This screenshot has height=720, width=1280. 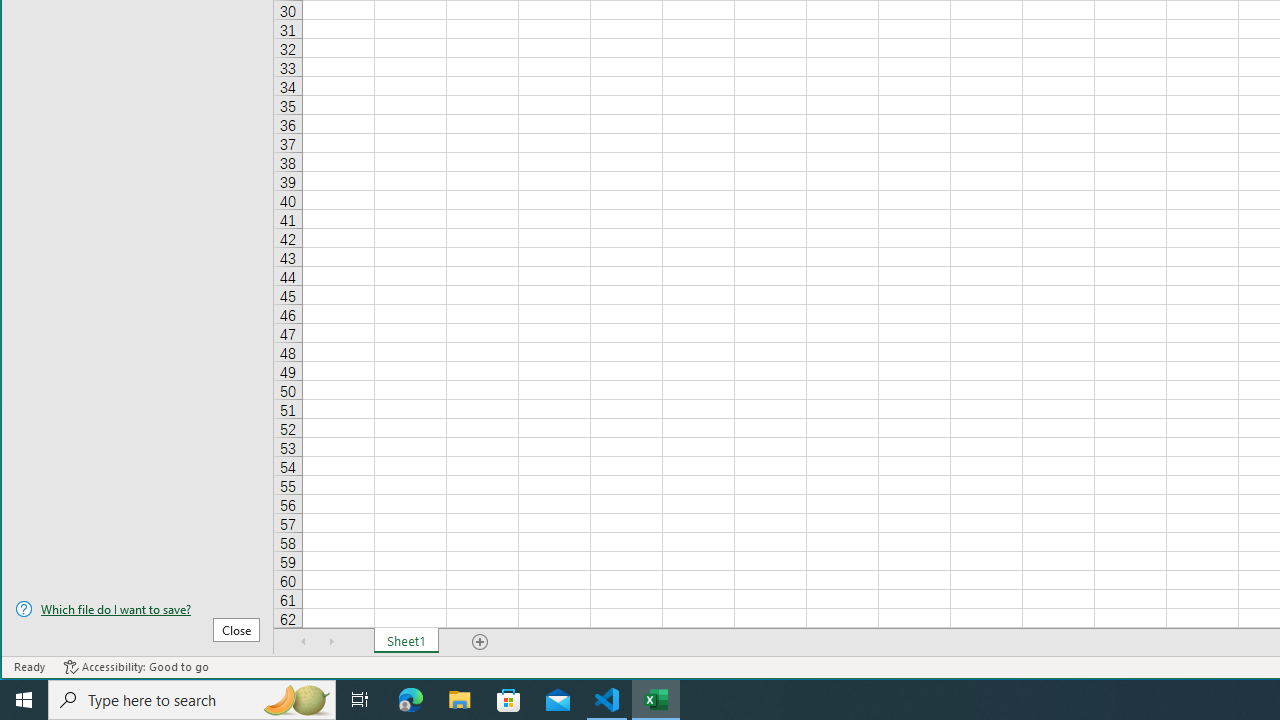 I want to click on Search highlights icon opens search home window, so click(x=296, y=700).